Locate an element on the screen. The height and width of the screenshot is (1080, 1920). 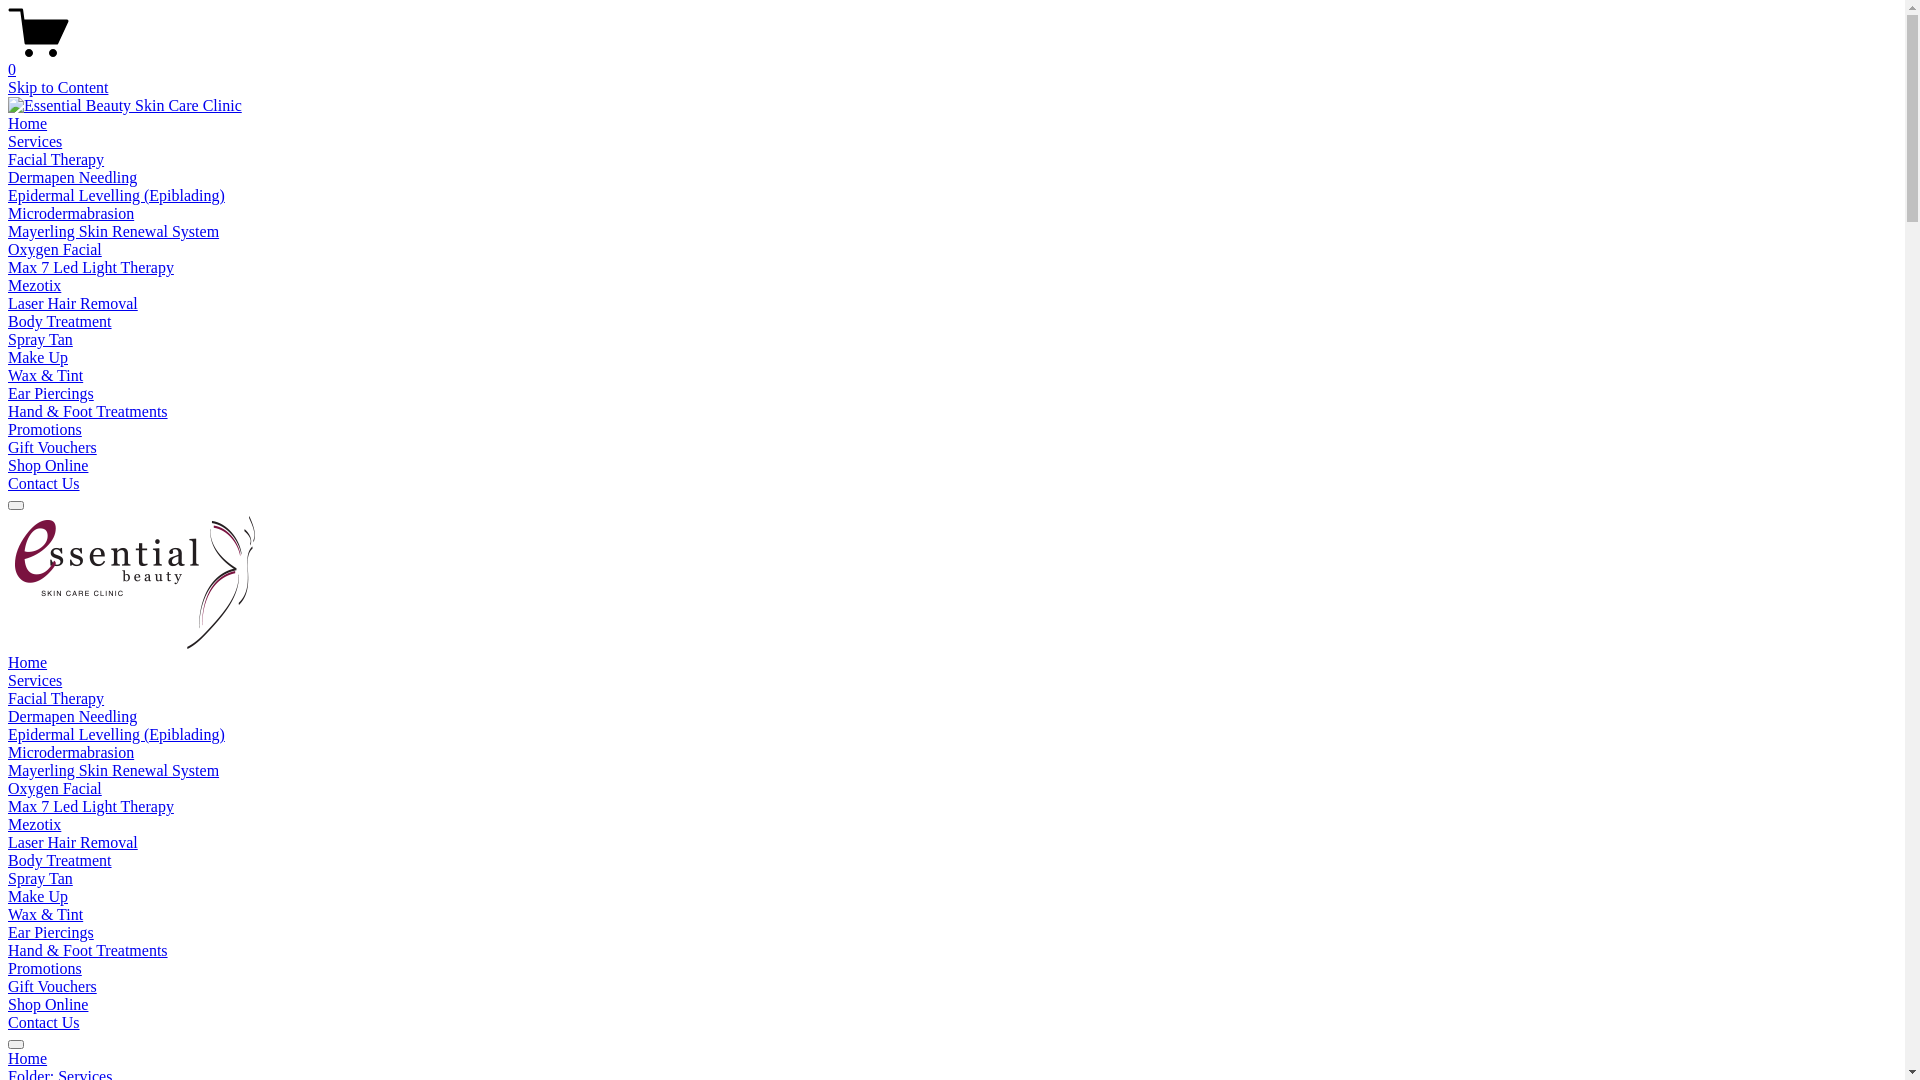
Laser Hair Removal is located at coordinates (73, 303).